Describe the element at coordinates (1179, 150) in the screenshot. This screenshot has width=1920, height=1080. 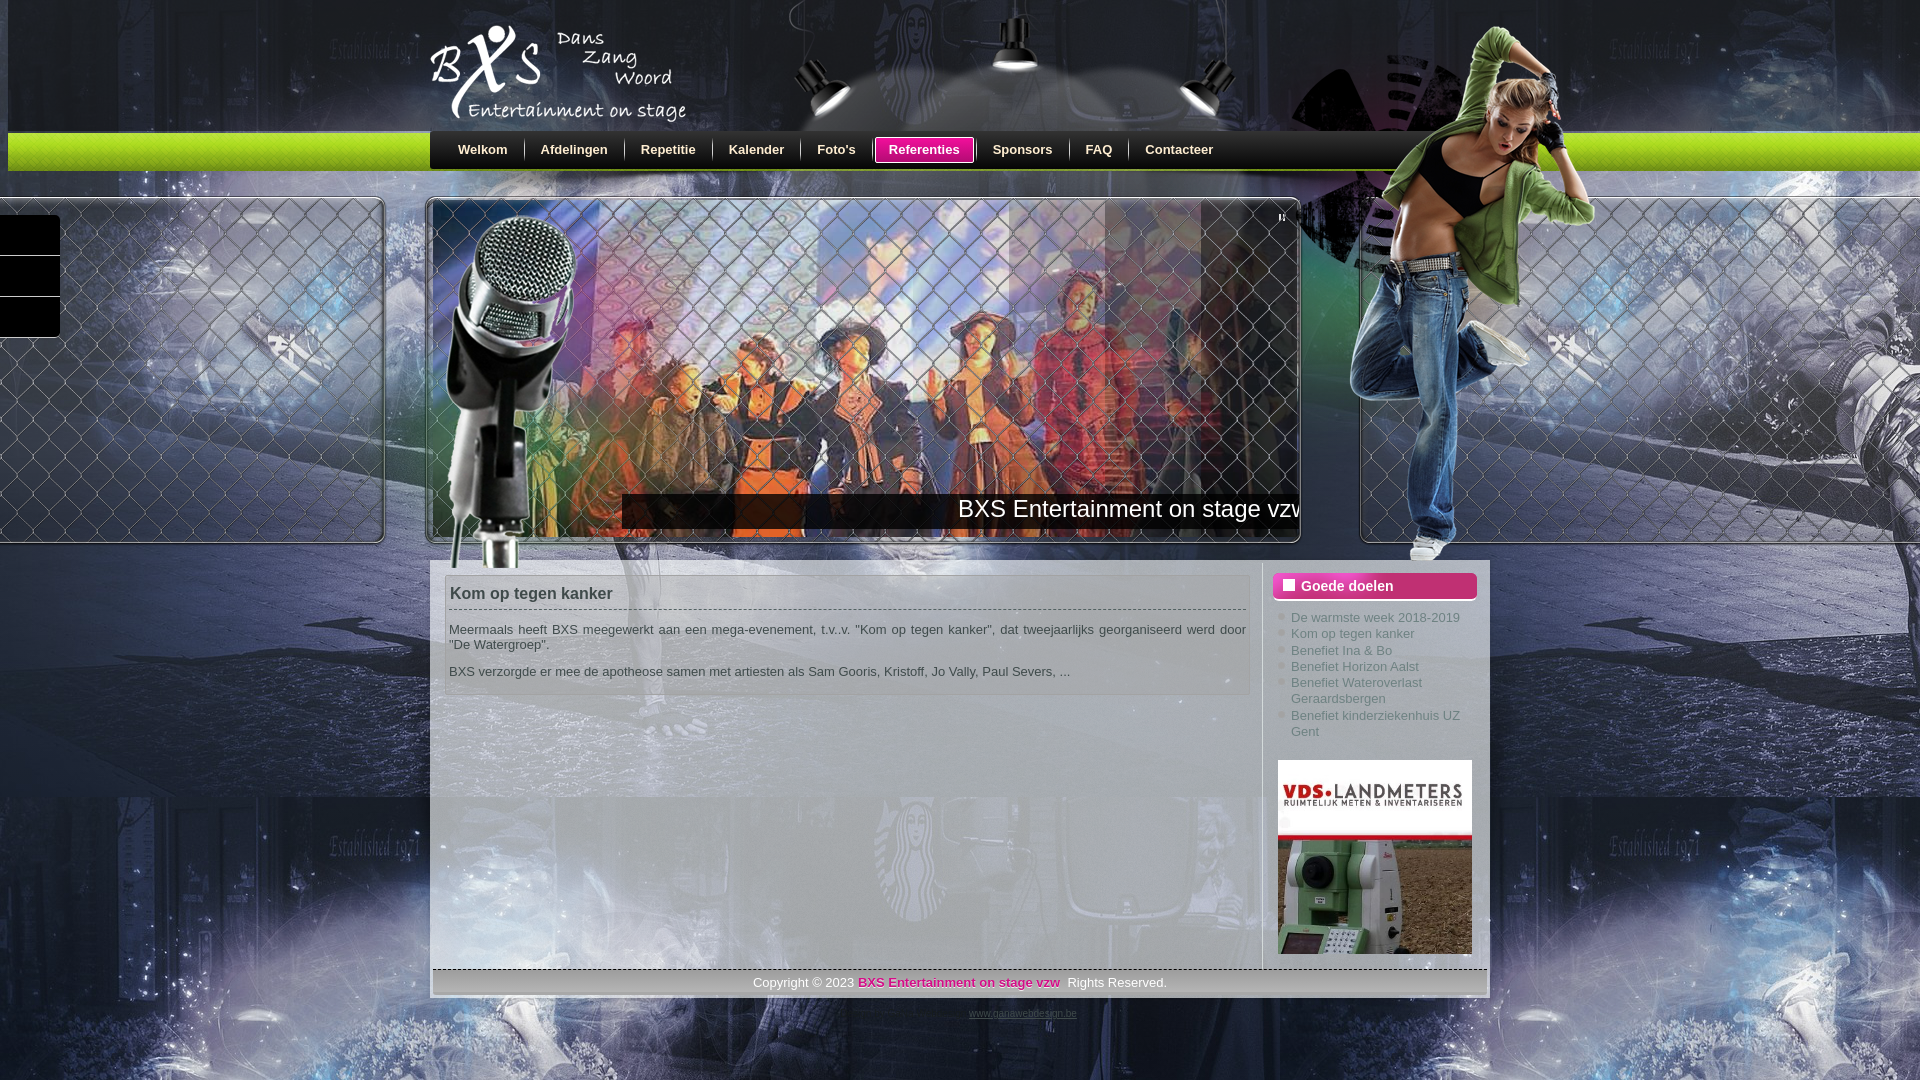
I see `Contacteer` at that location.